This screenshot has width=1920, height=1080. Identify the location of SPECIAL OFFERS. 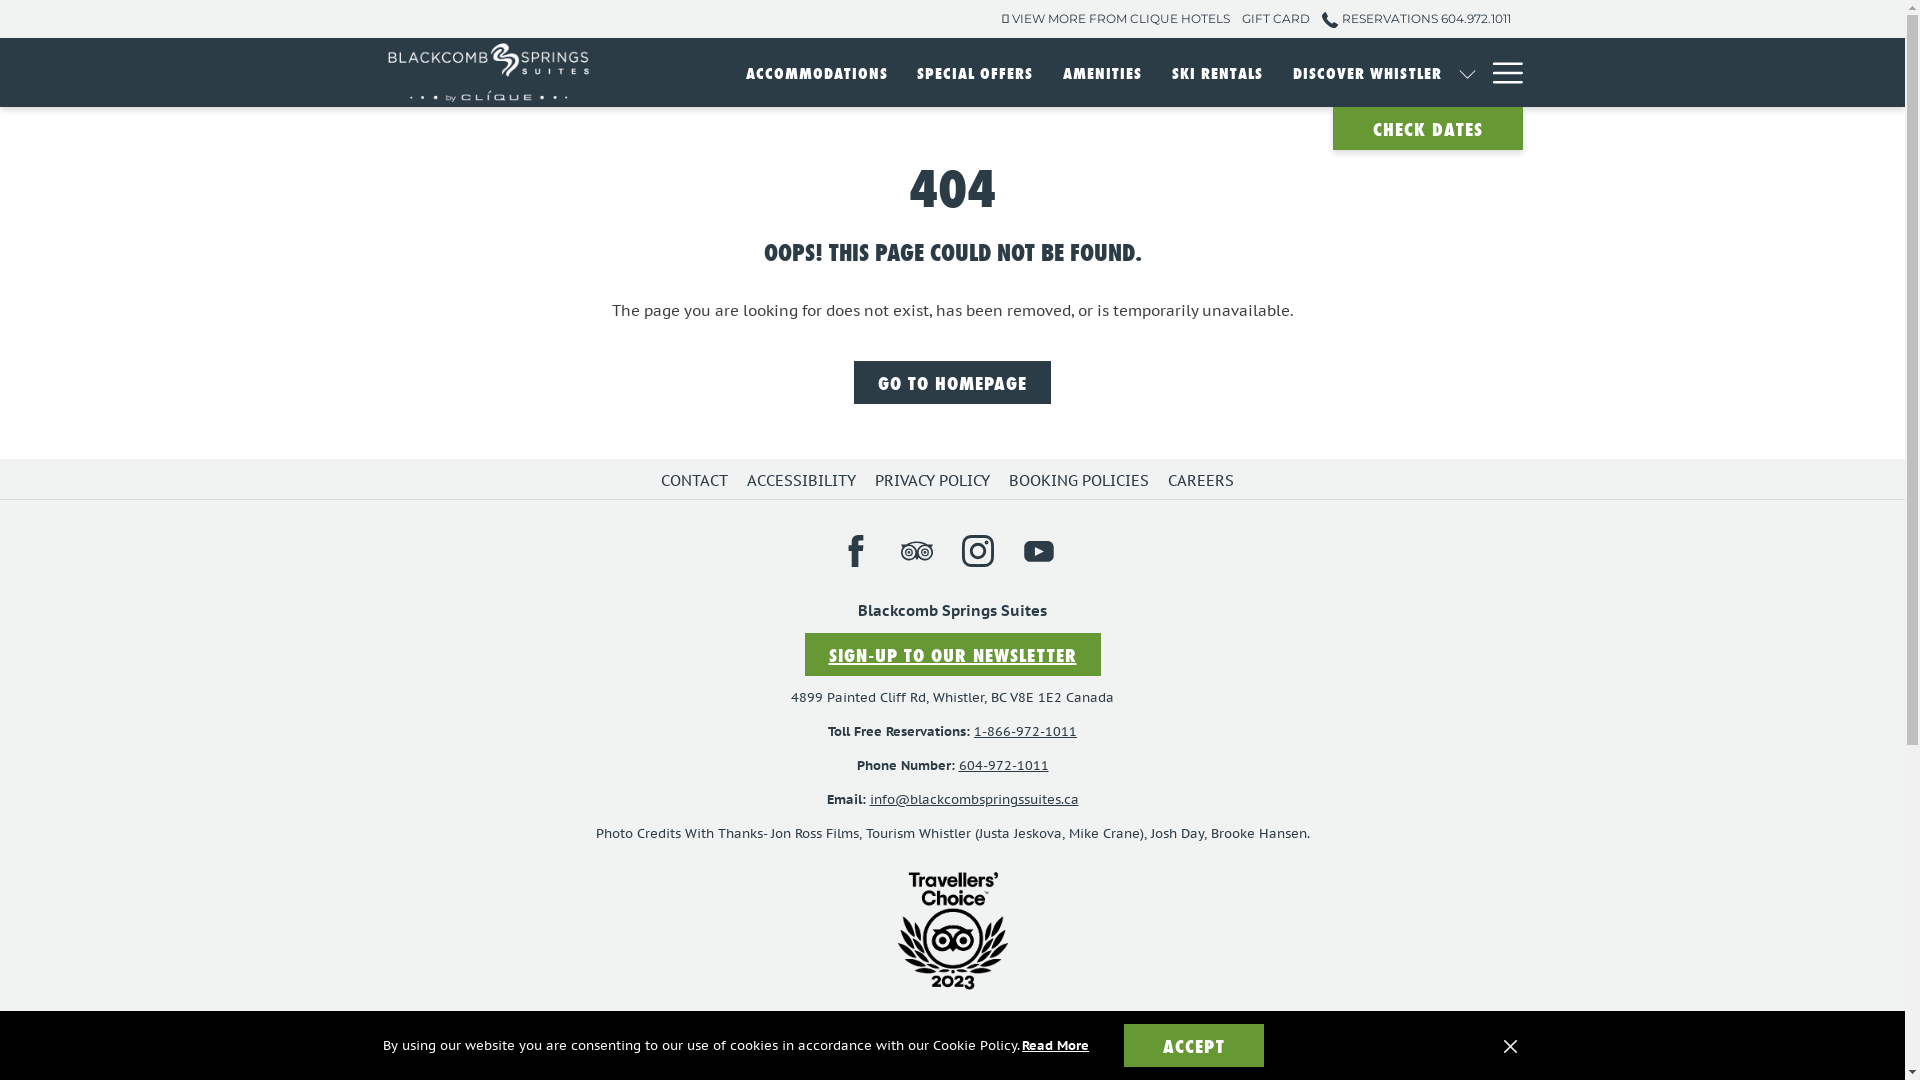
(975, 72).